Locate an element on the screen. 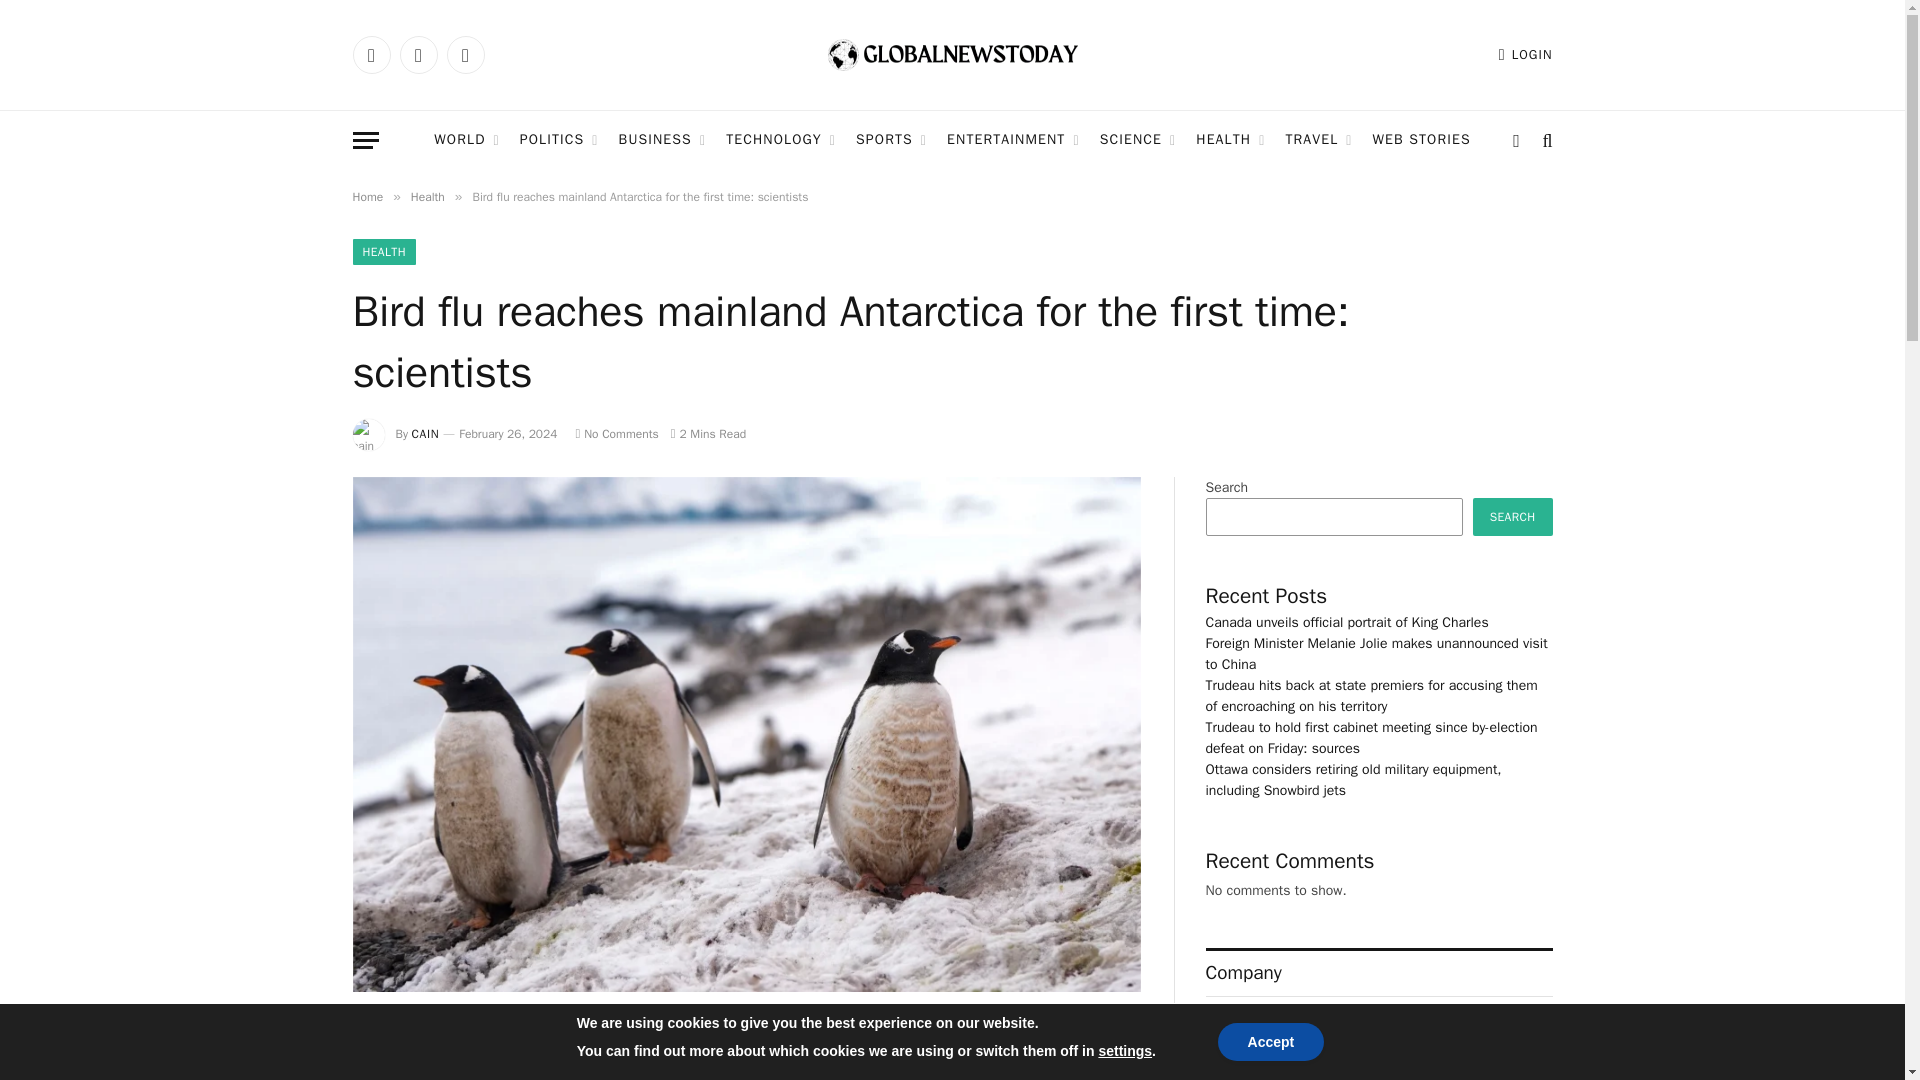  Facebook is located at coordinates (370, 54).